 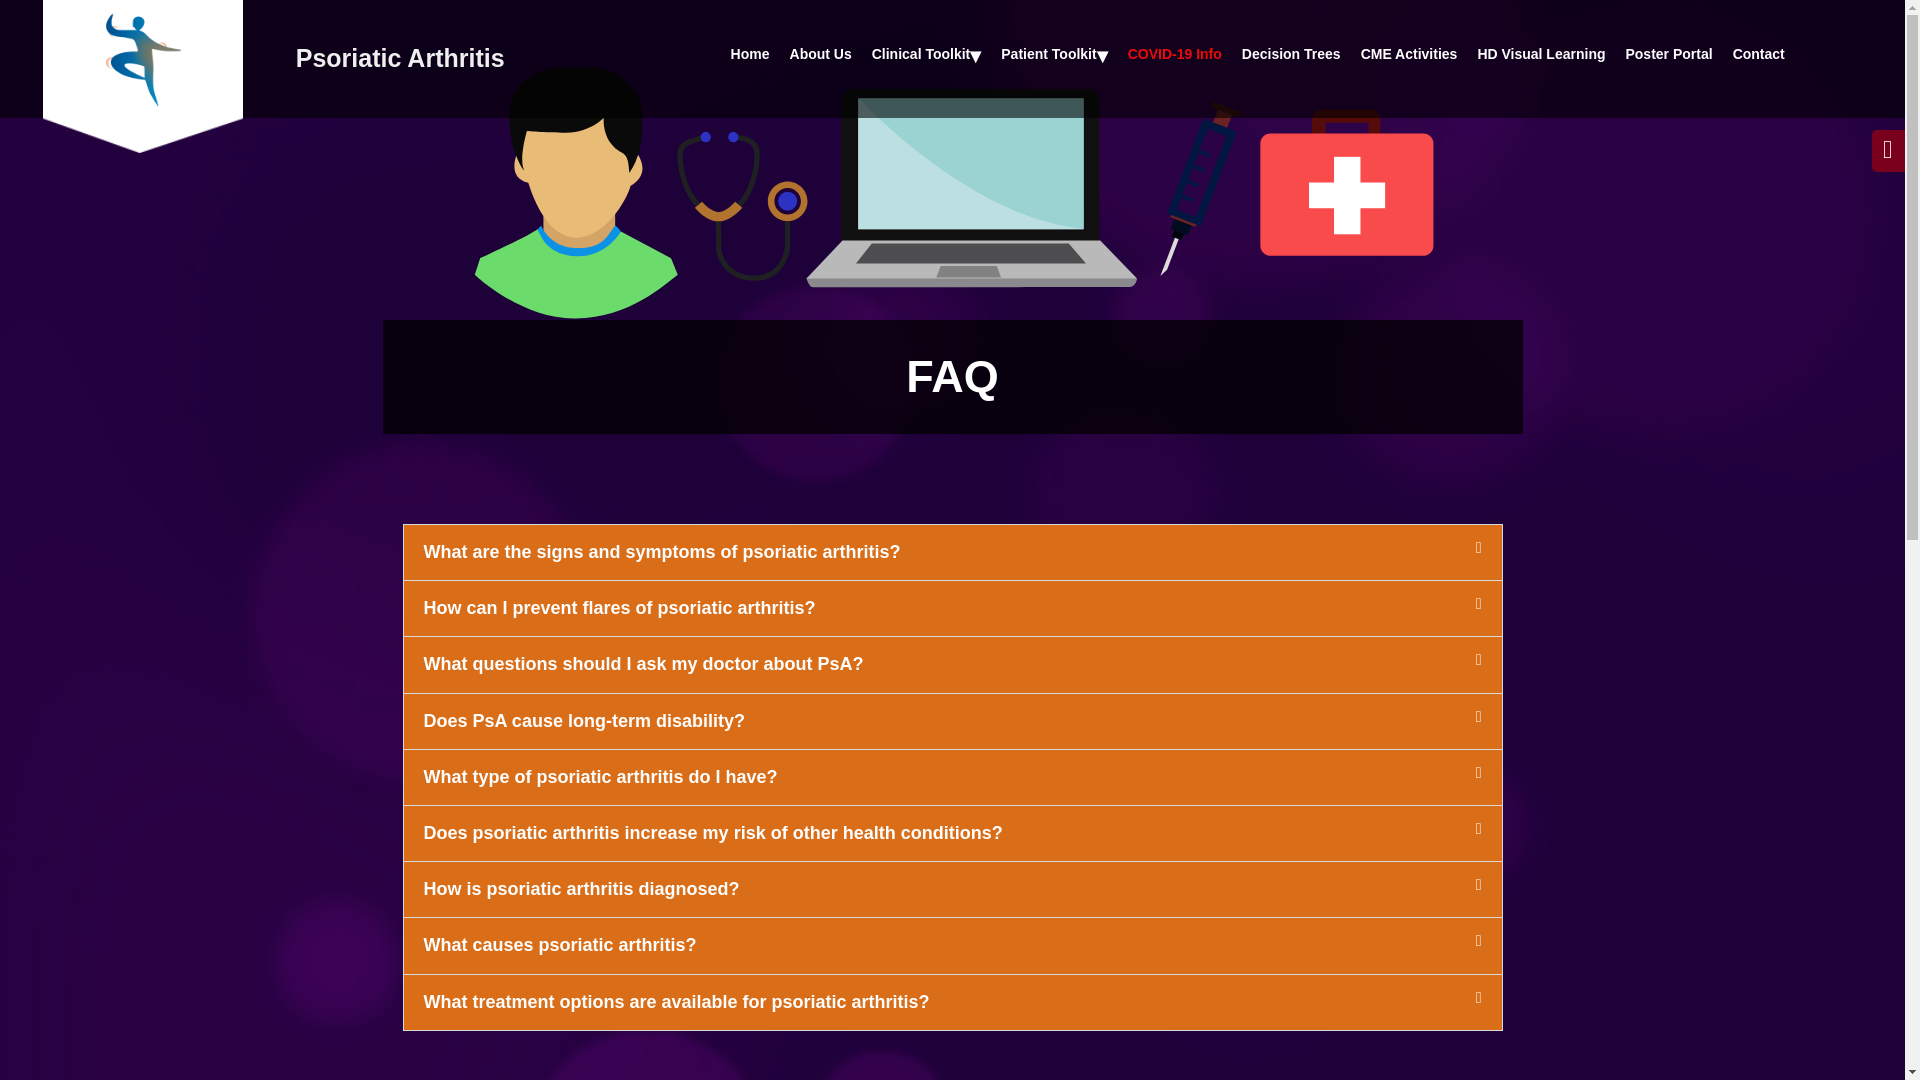 What do you see at coordinates (620, 608) in the screenshot?
I see `How can I prevent flares of psoriatic arthritis?` at bounding box center [620, 608].